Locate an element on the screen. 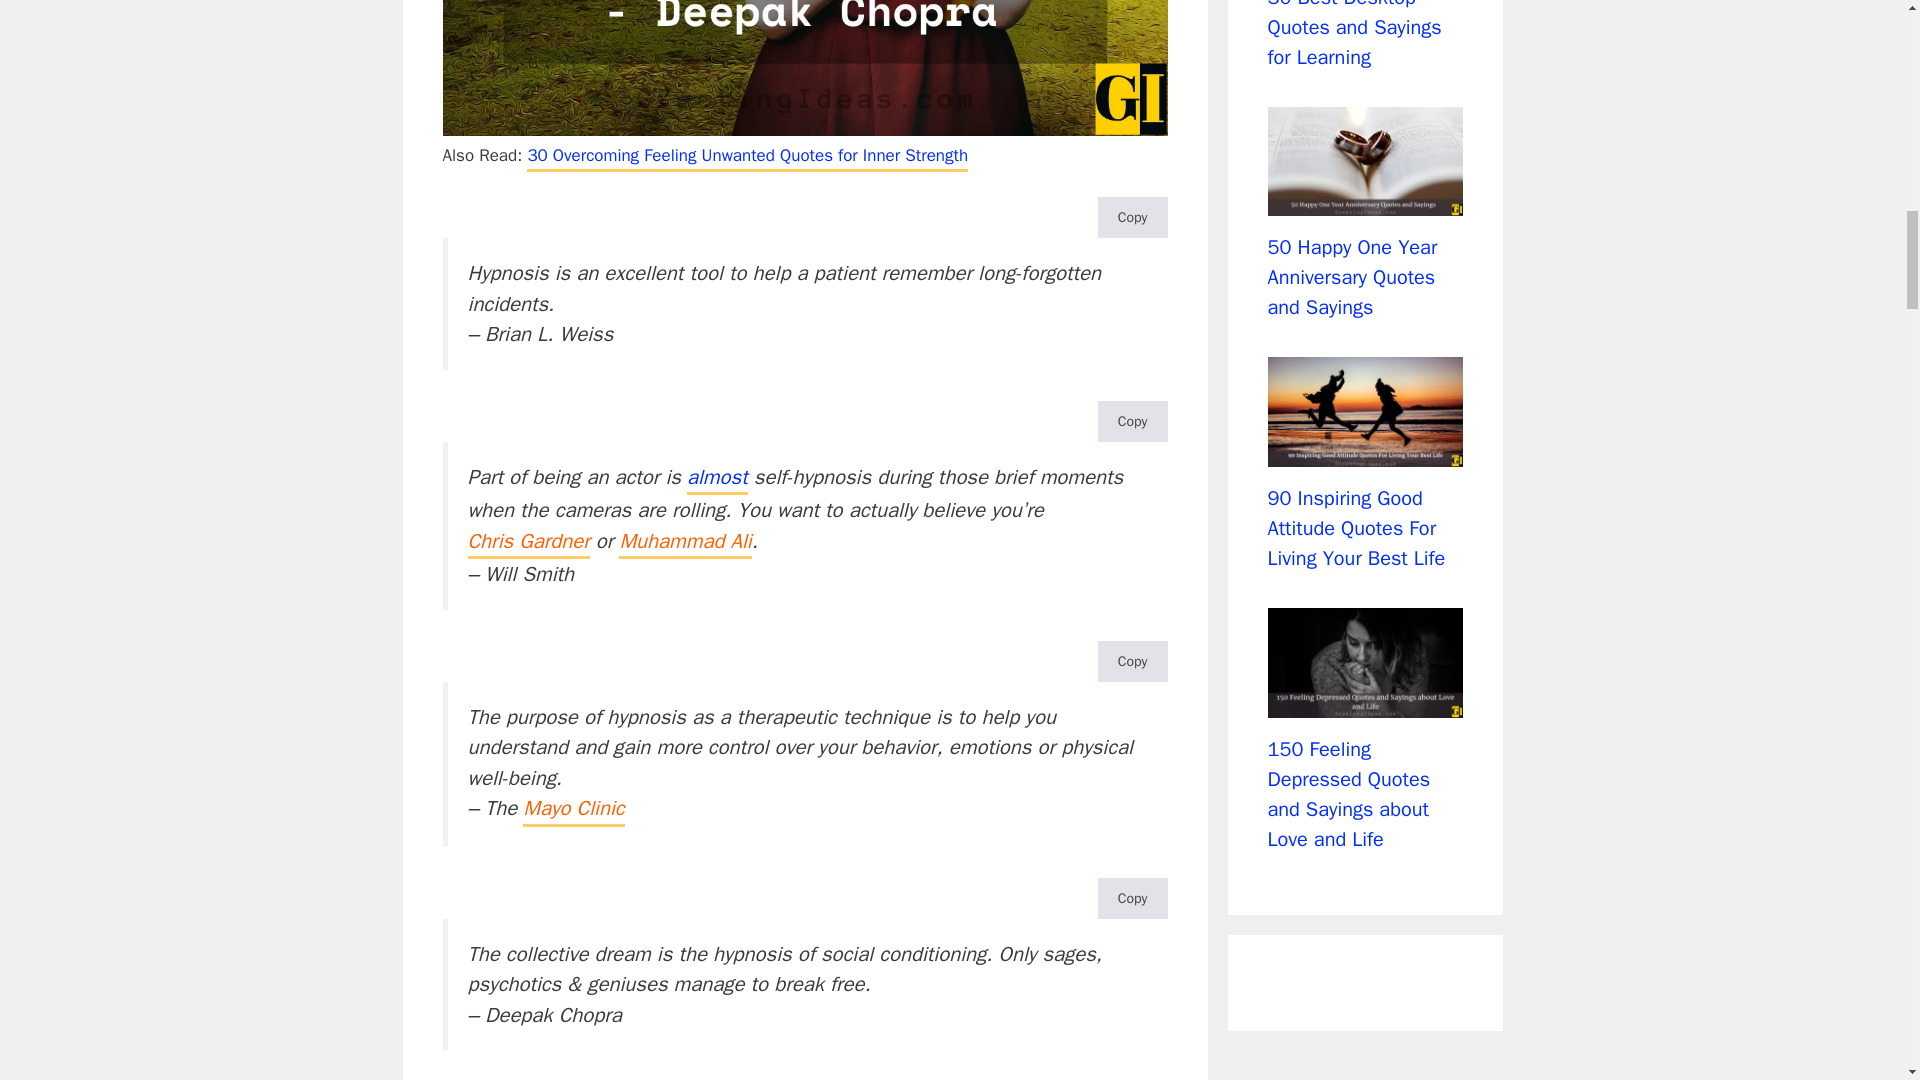 The width and height of the screenshot is (1920, 1080). Copy to Clipboard is located at coordinates (1132, 898).